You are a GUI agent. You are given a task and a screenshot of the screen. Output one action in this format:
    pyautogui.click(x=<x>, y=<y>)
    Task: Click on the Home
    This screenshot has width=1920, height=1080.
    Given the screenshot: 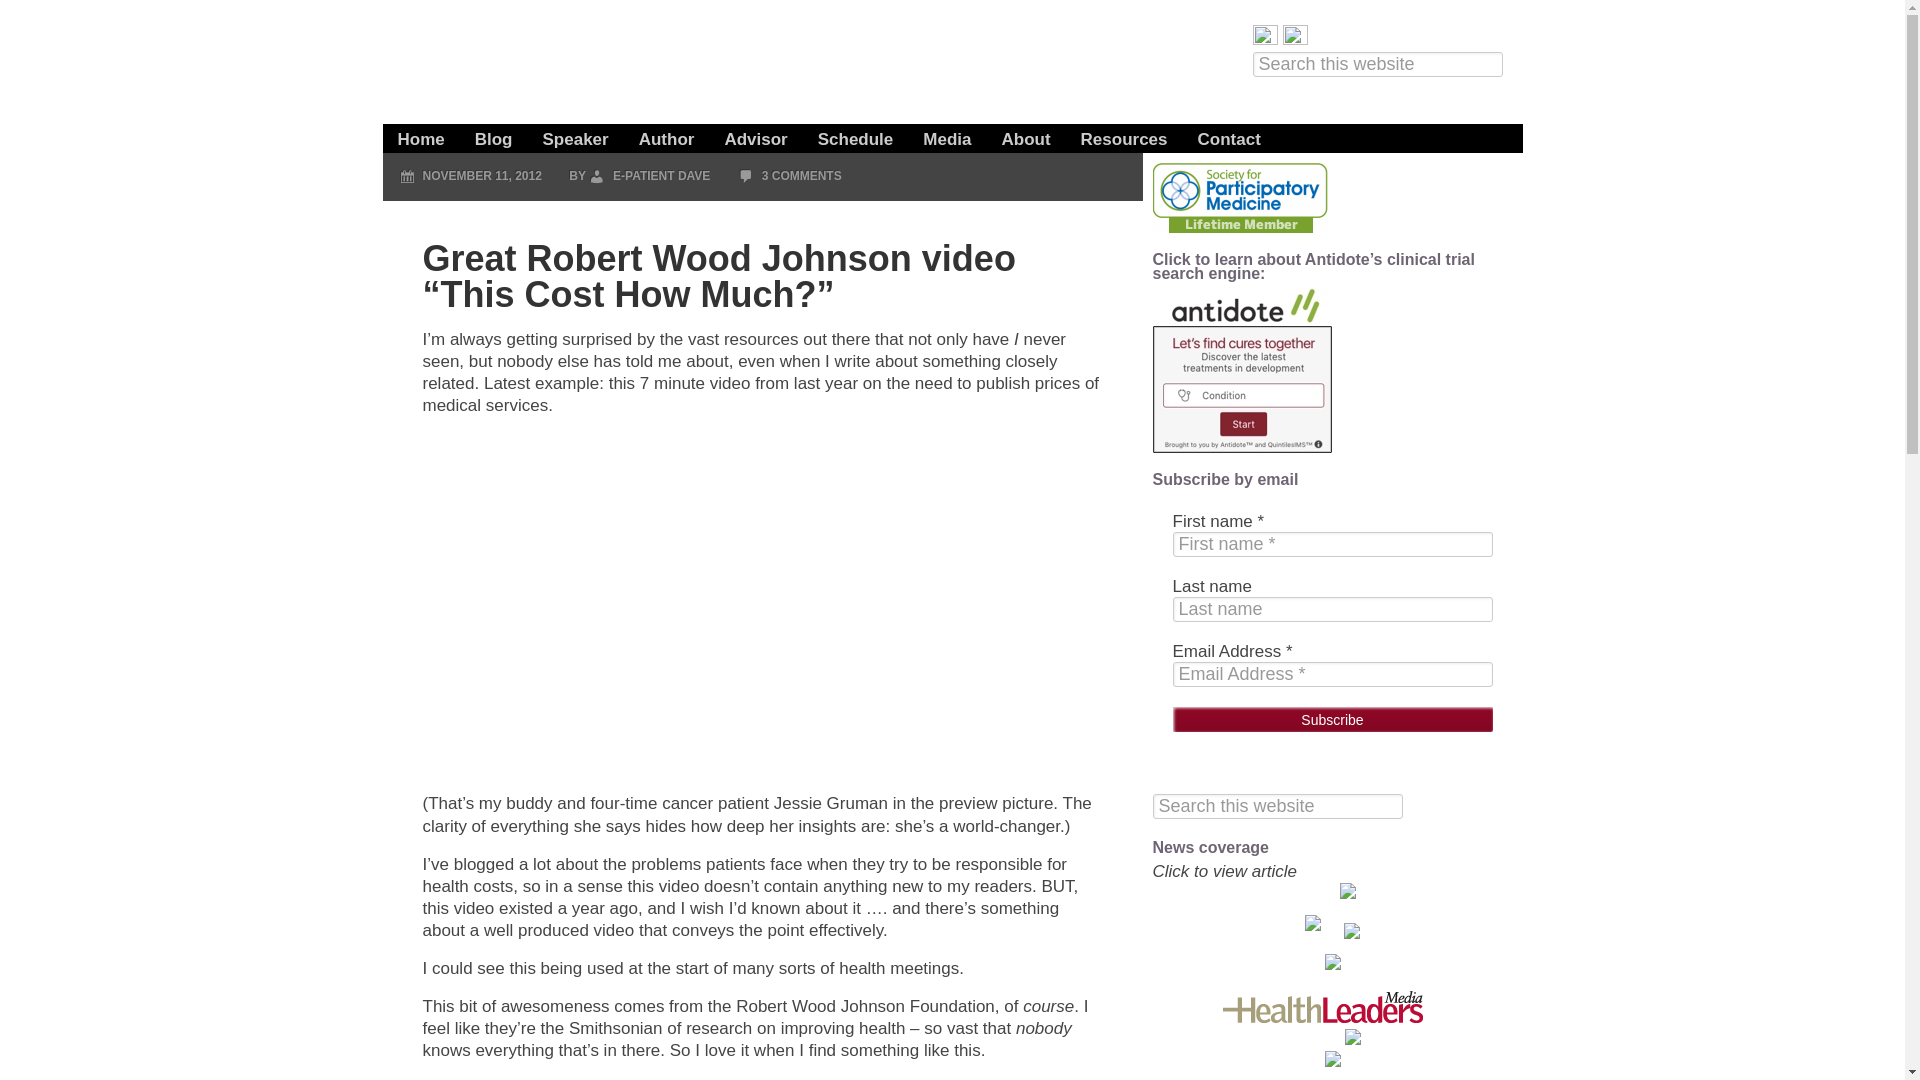 What is the action you would take?
    pyautogui.click(x=420, y=129)
    